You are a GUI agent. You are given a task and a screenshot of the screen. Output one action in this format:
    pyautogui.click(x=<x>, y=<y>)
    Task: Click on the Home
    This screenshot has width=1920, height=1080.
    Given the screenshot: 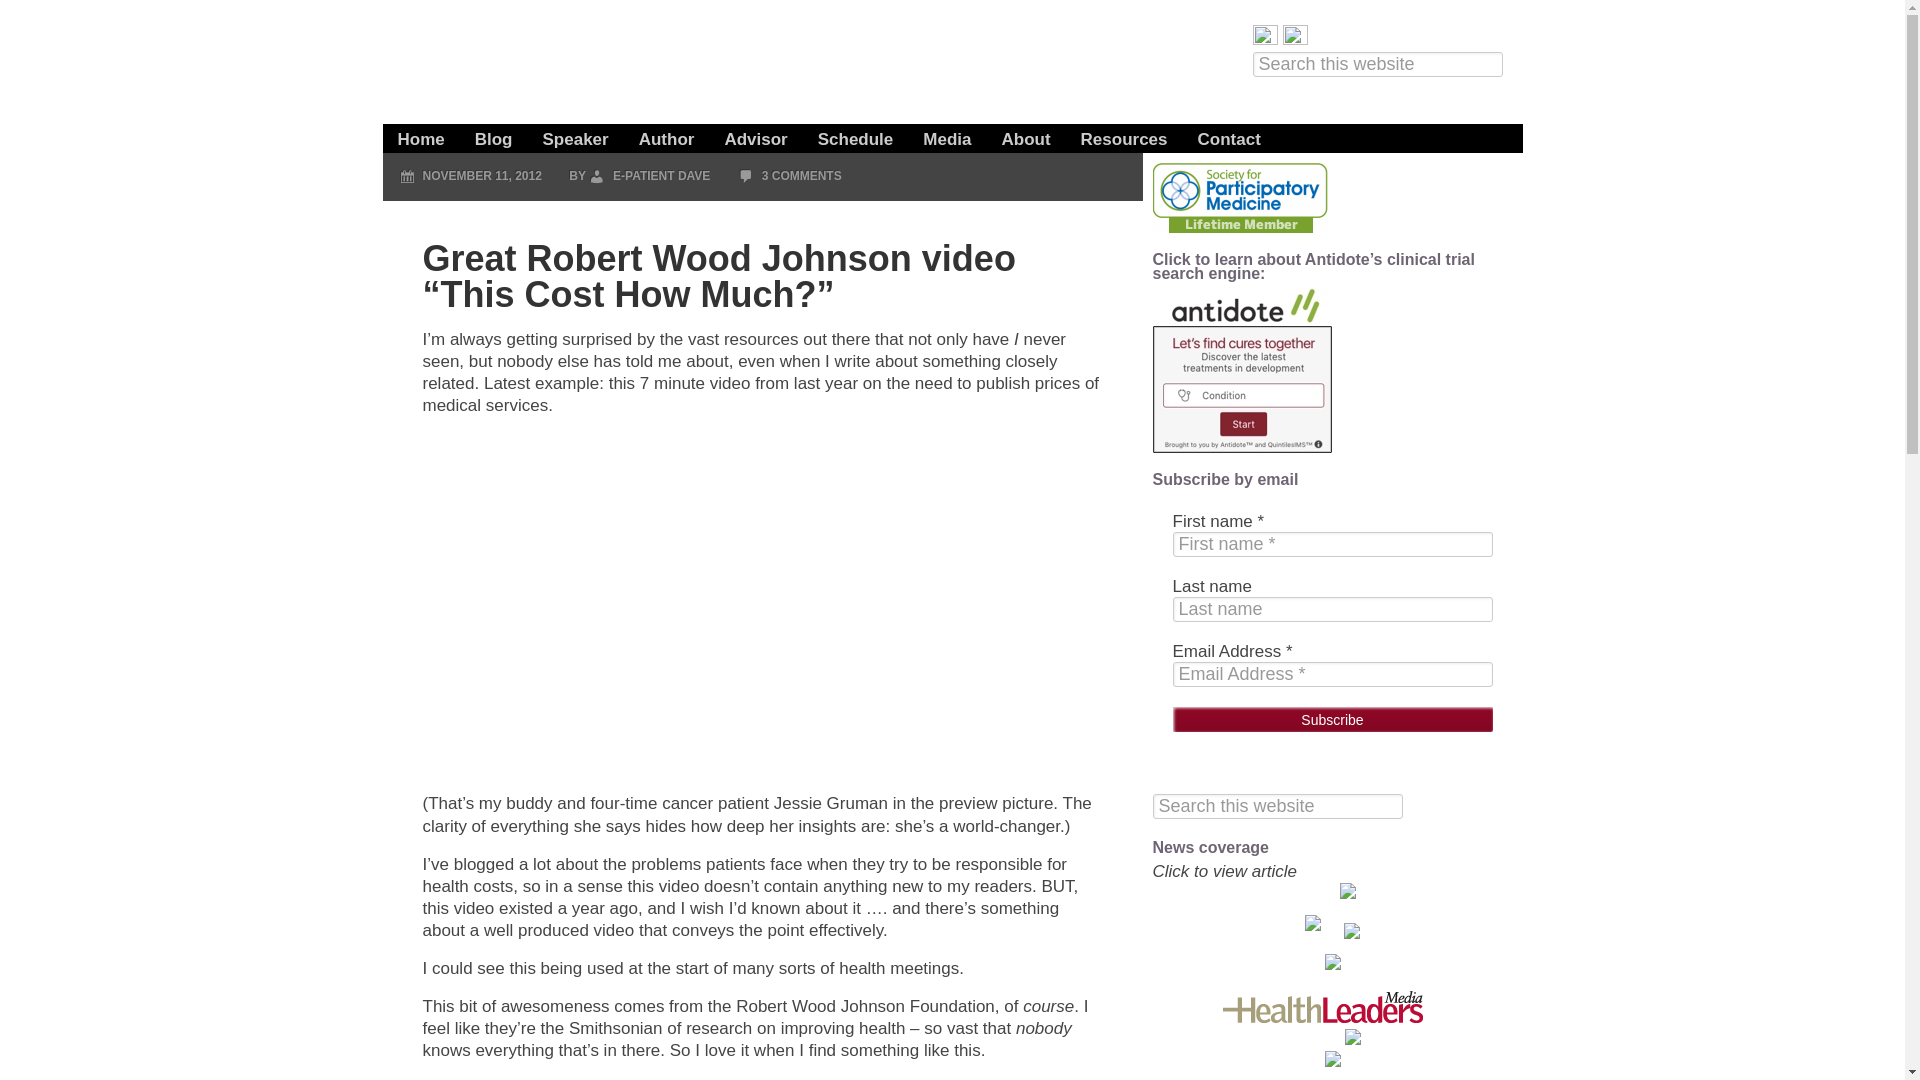 What is the action you would take?
    pyautogui.click(x=420, y=129)
    